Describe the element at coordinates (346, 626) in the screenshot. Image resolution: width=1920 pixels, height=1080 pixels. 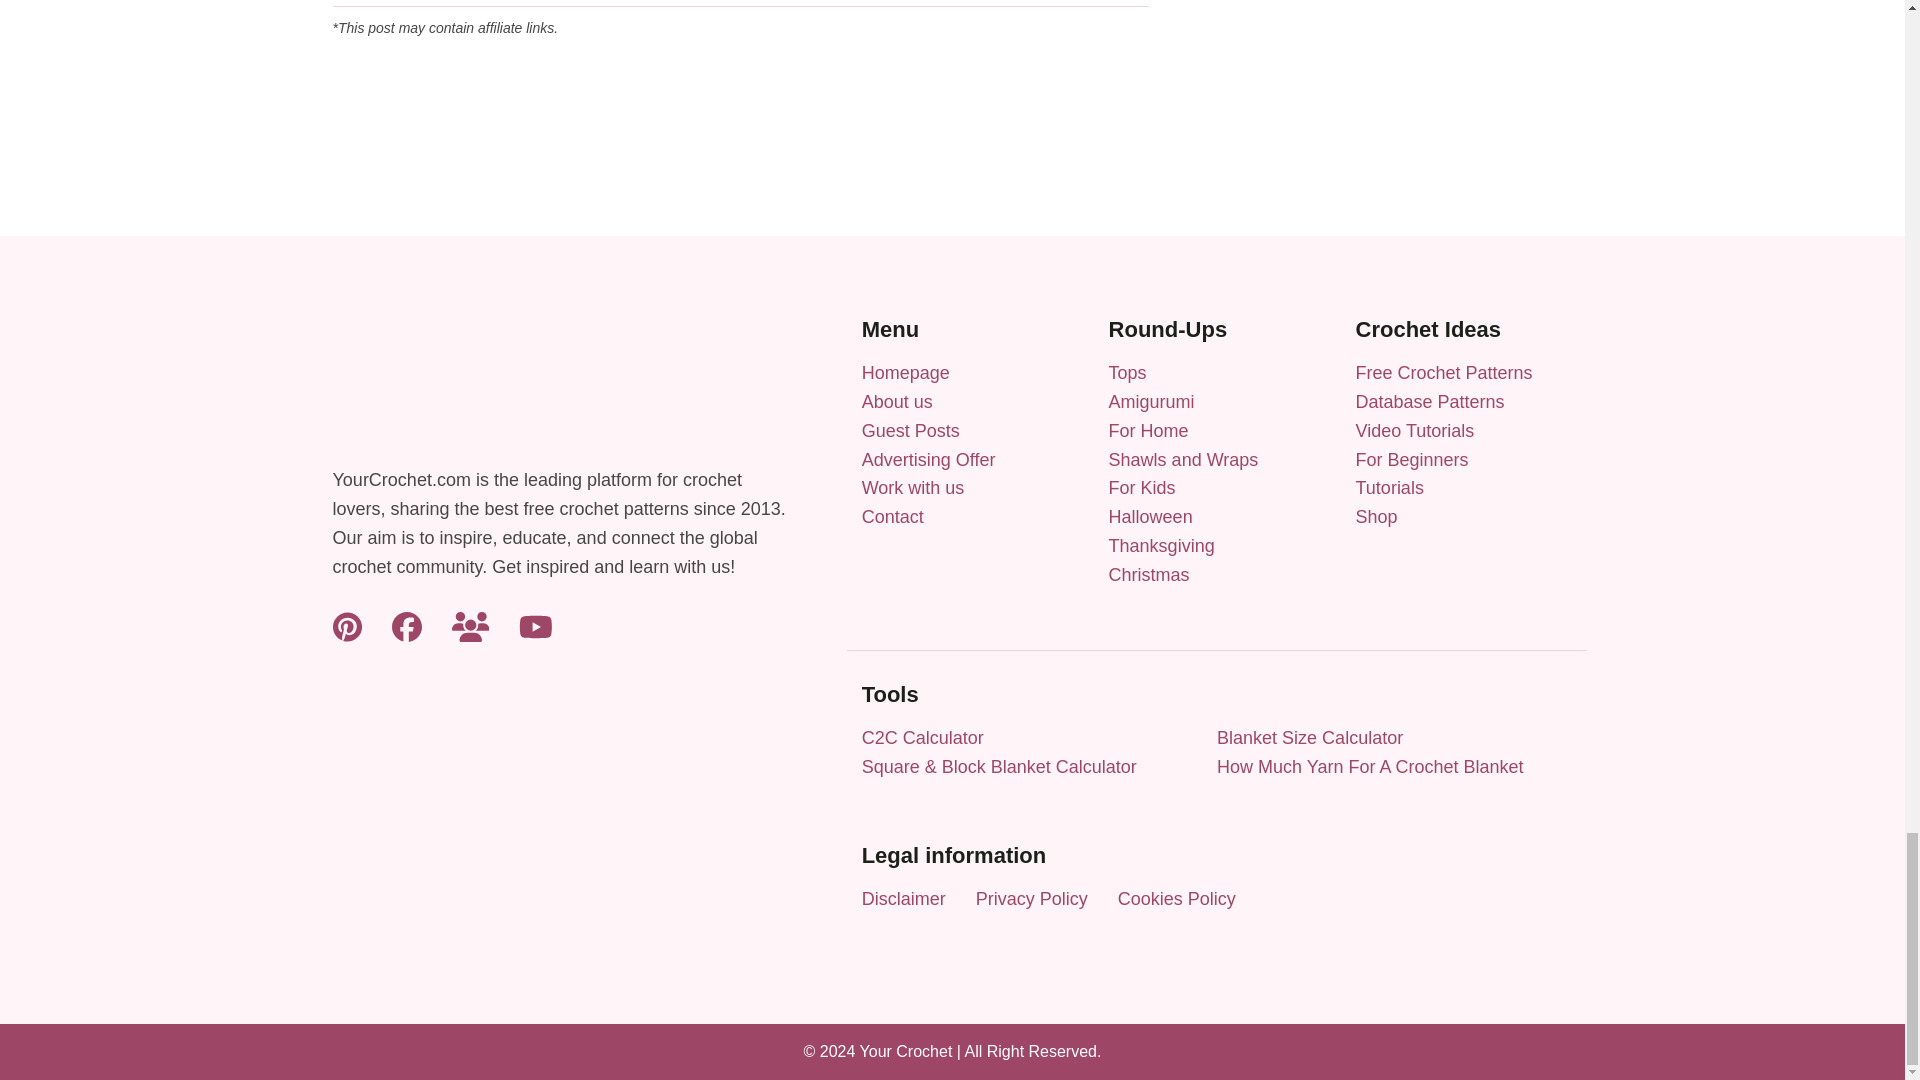
I see `Pinterest YourCrochet` at that location.